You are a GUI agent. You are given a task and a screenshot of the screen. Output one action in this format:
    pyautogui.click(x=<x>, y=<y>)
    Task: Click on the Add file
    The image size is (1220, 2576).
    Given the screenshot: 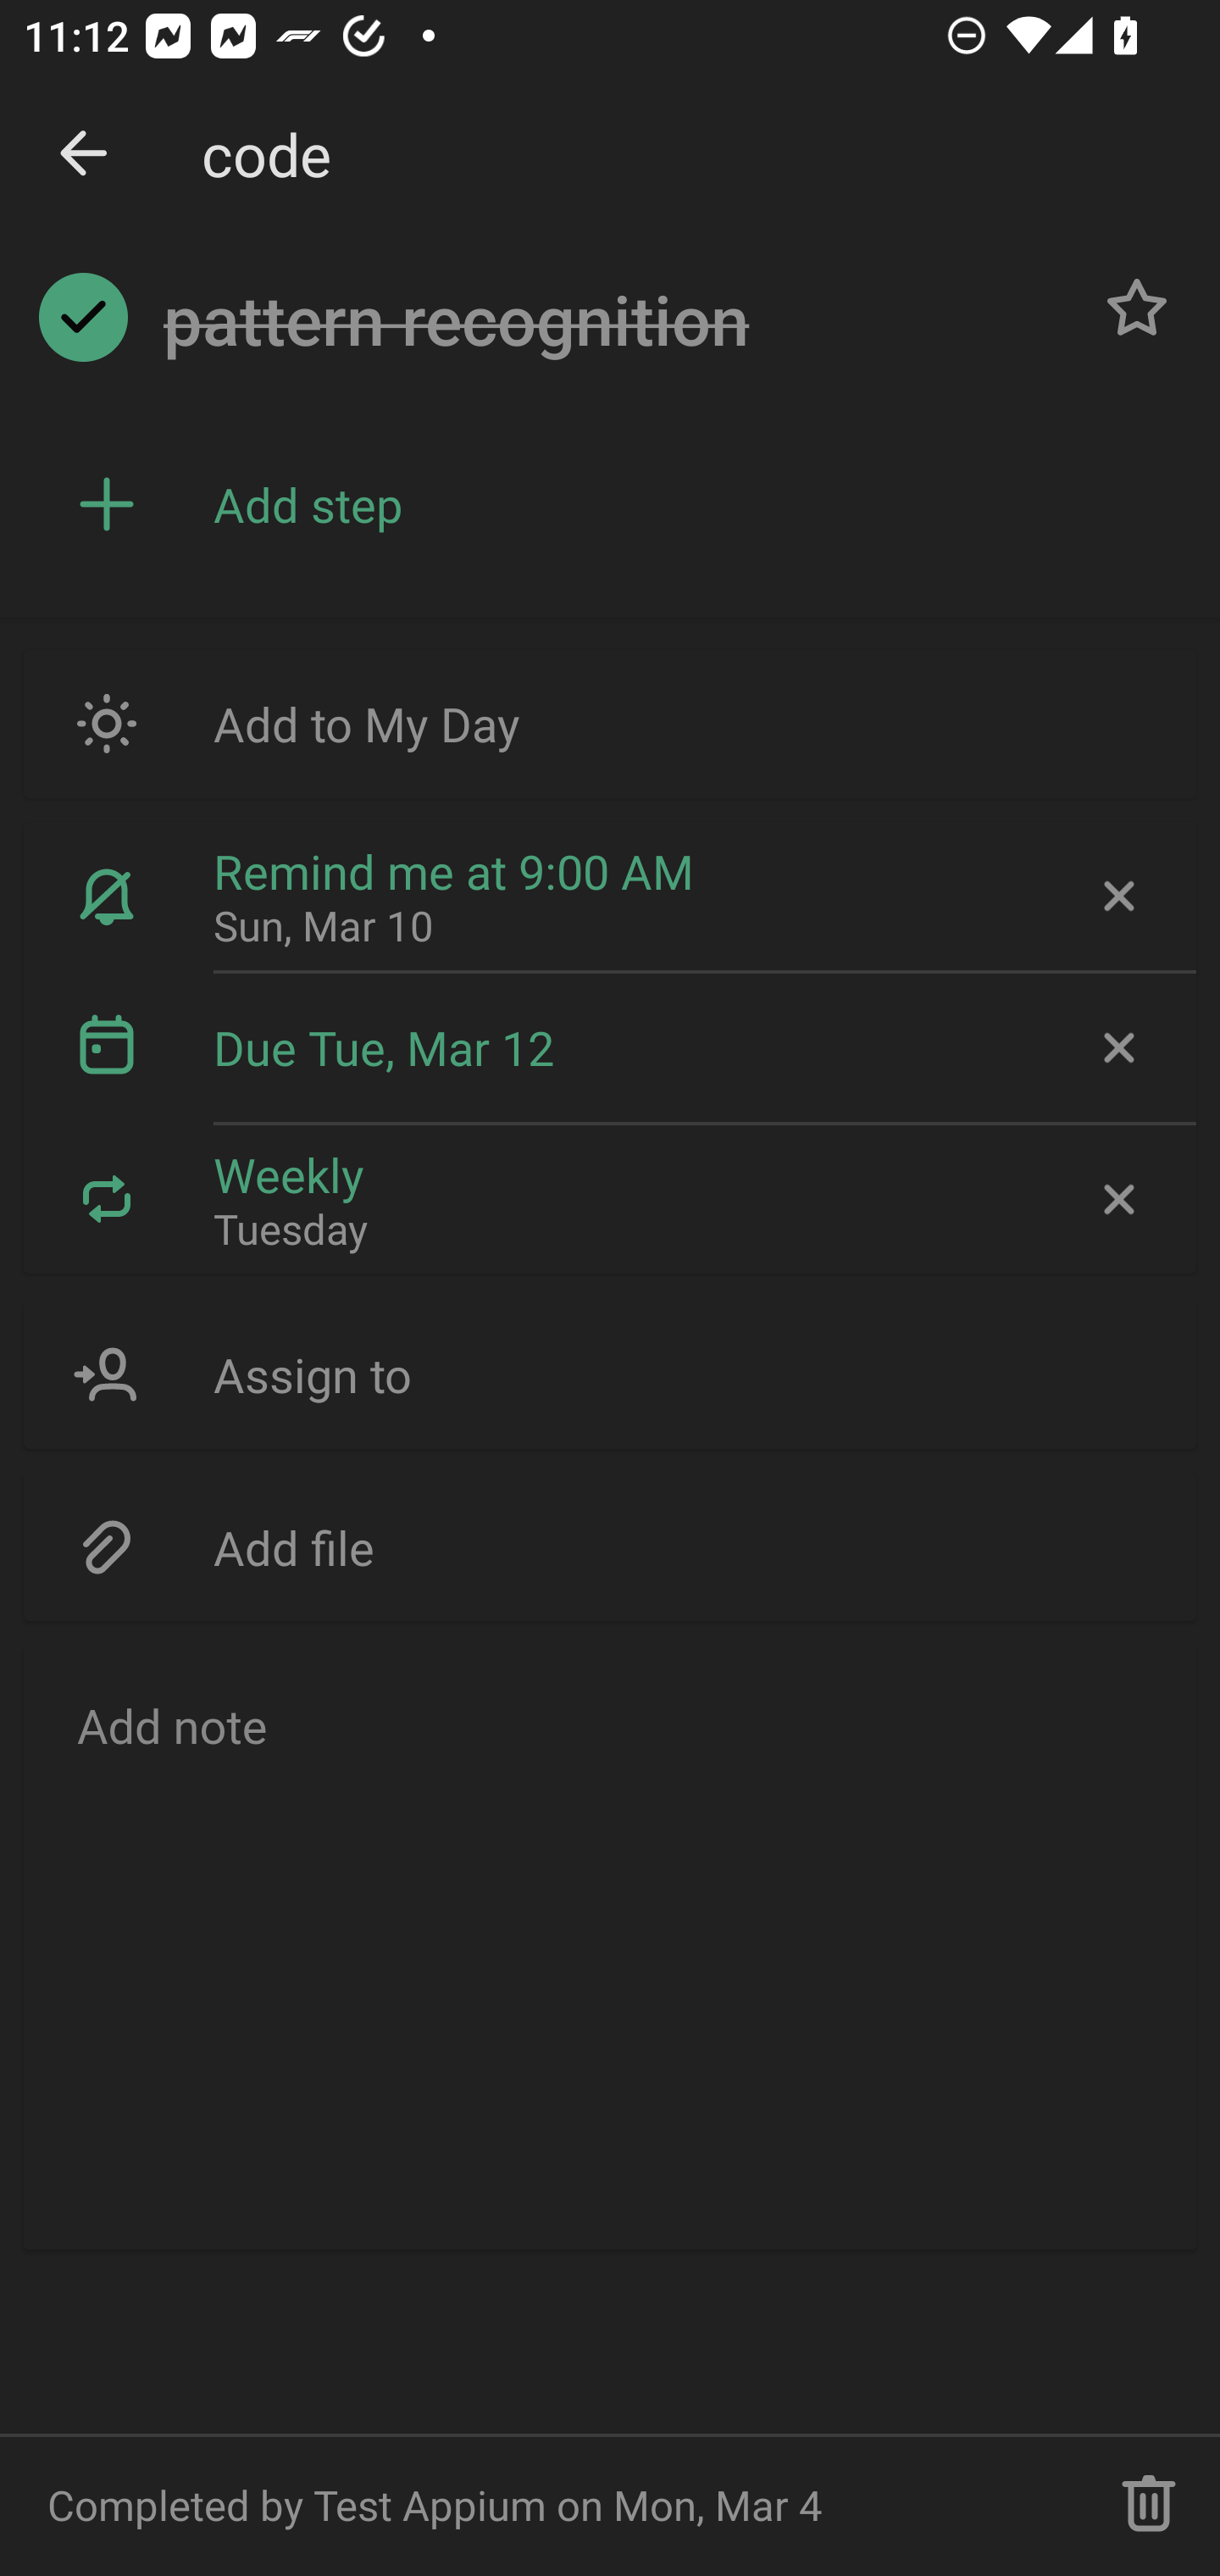 What is the action you would take?
    pyautogui.click(x=610, y=1546)
    